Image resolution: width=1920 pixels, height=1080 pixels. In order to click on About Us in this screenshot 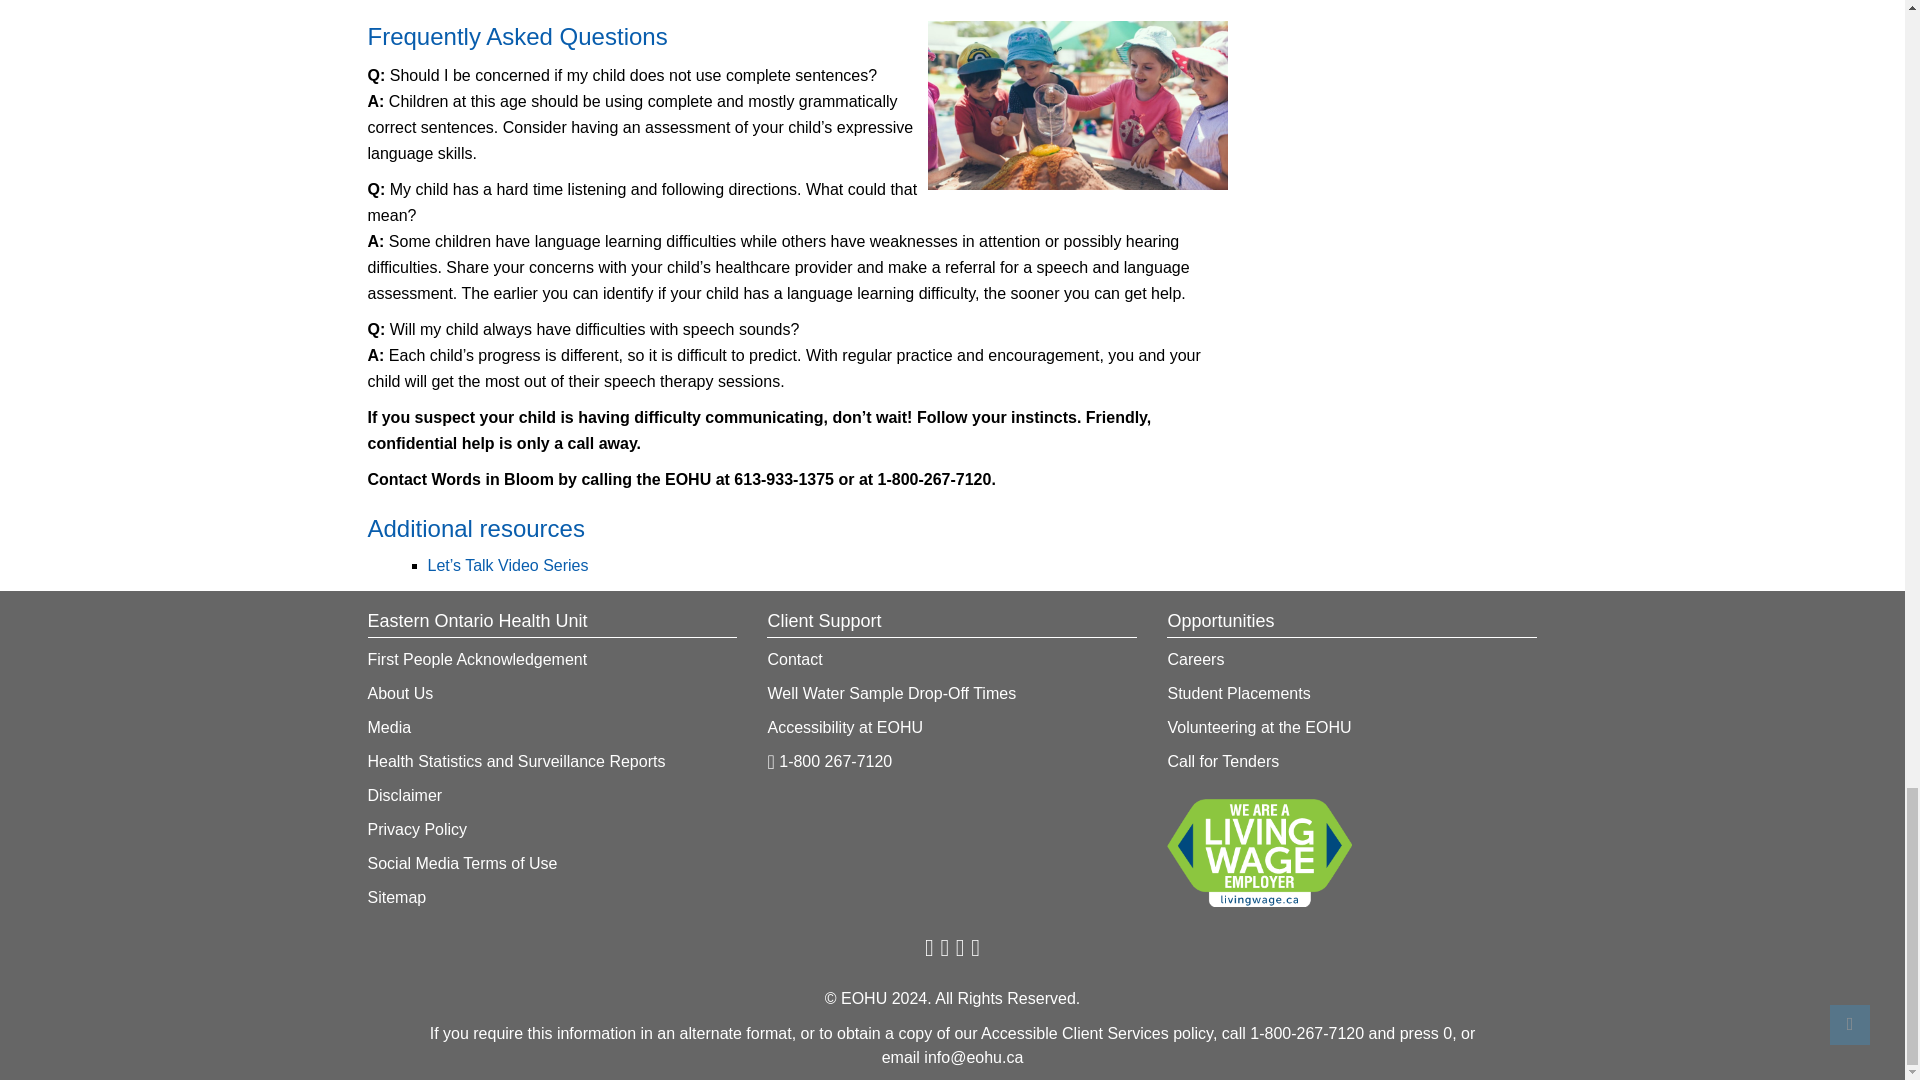, I will do `click(1196, 660)`.